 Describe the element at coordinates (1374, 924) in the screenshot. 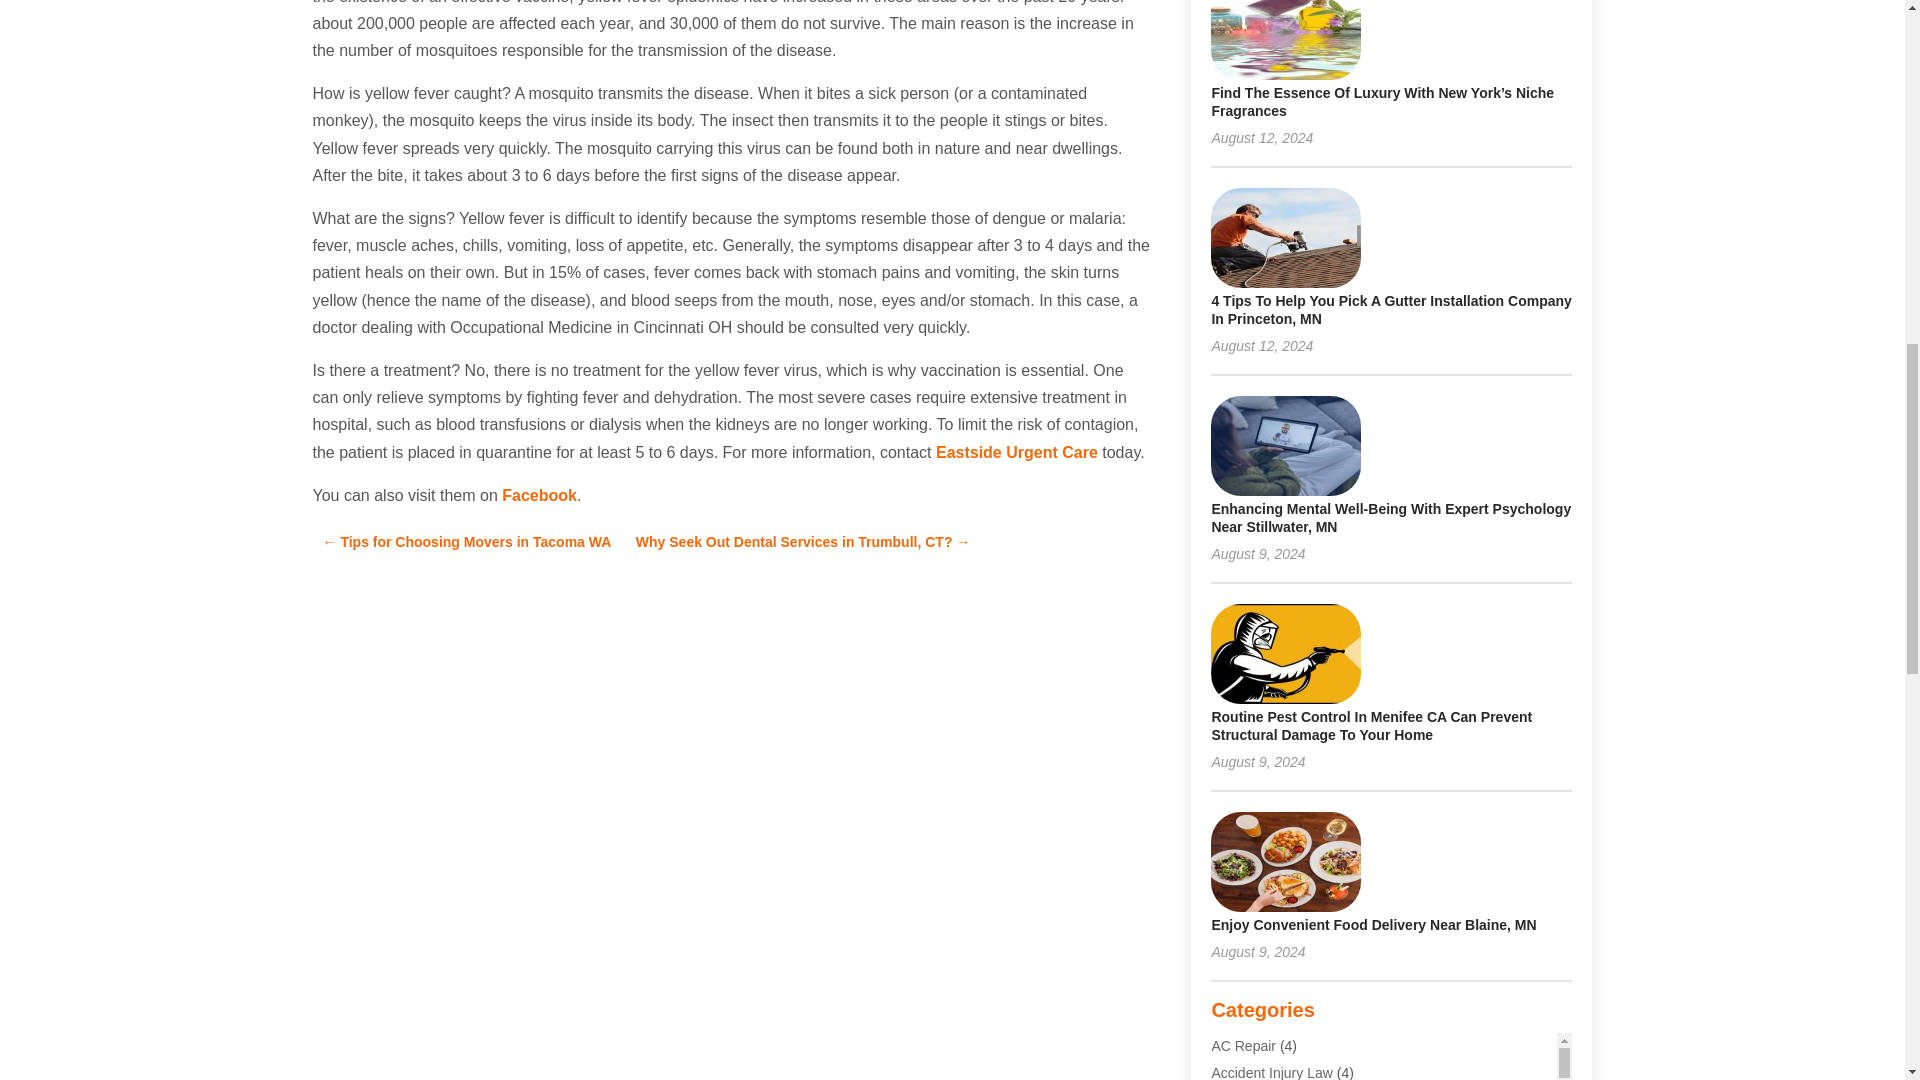

I see `Enjoy Convenient Food Delivery Near Blaine, MN` at that location.